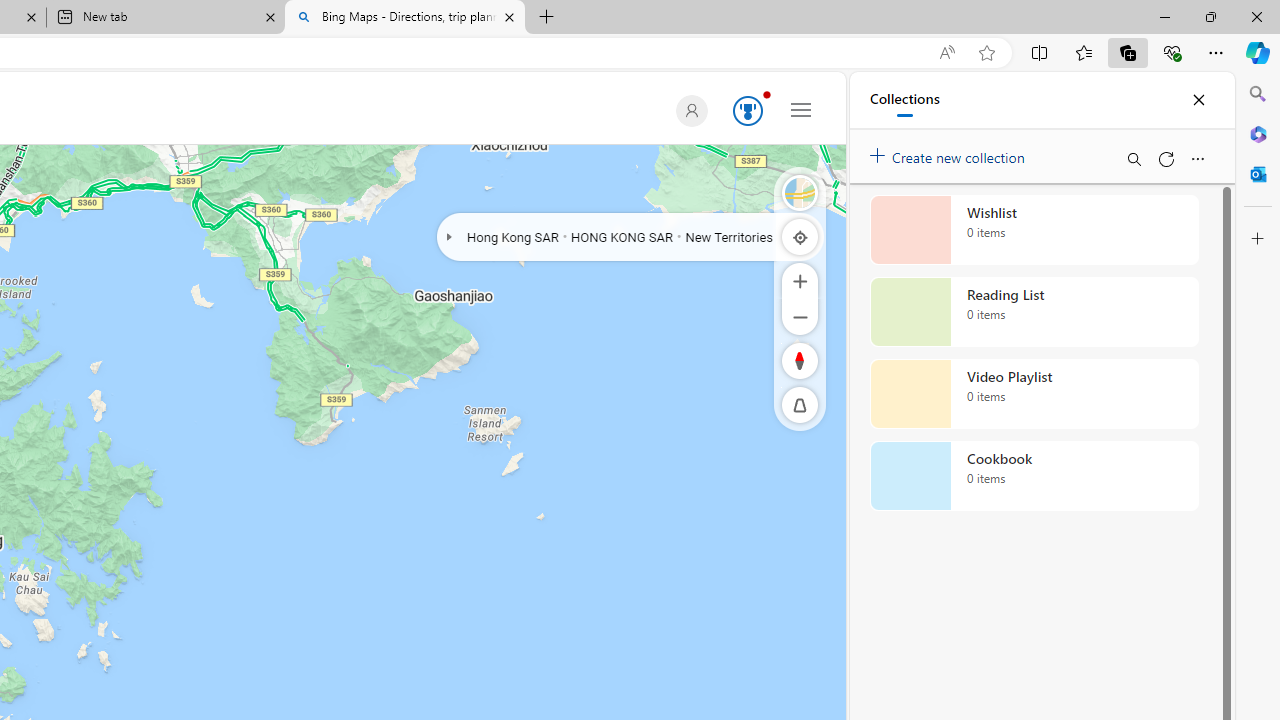 This screenshot has width=1280, height=720. Describe the element at coordinates (800, 192) in the screenshot. I see `Select Style` at that location.